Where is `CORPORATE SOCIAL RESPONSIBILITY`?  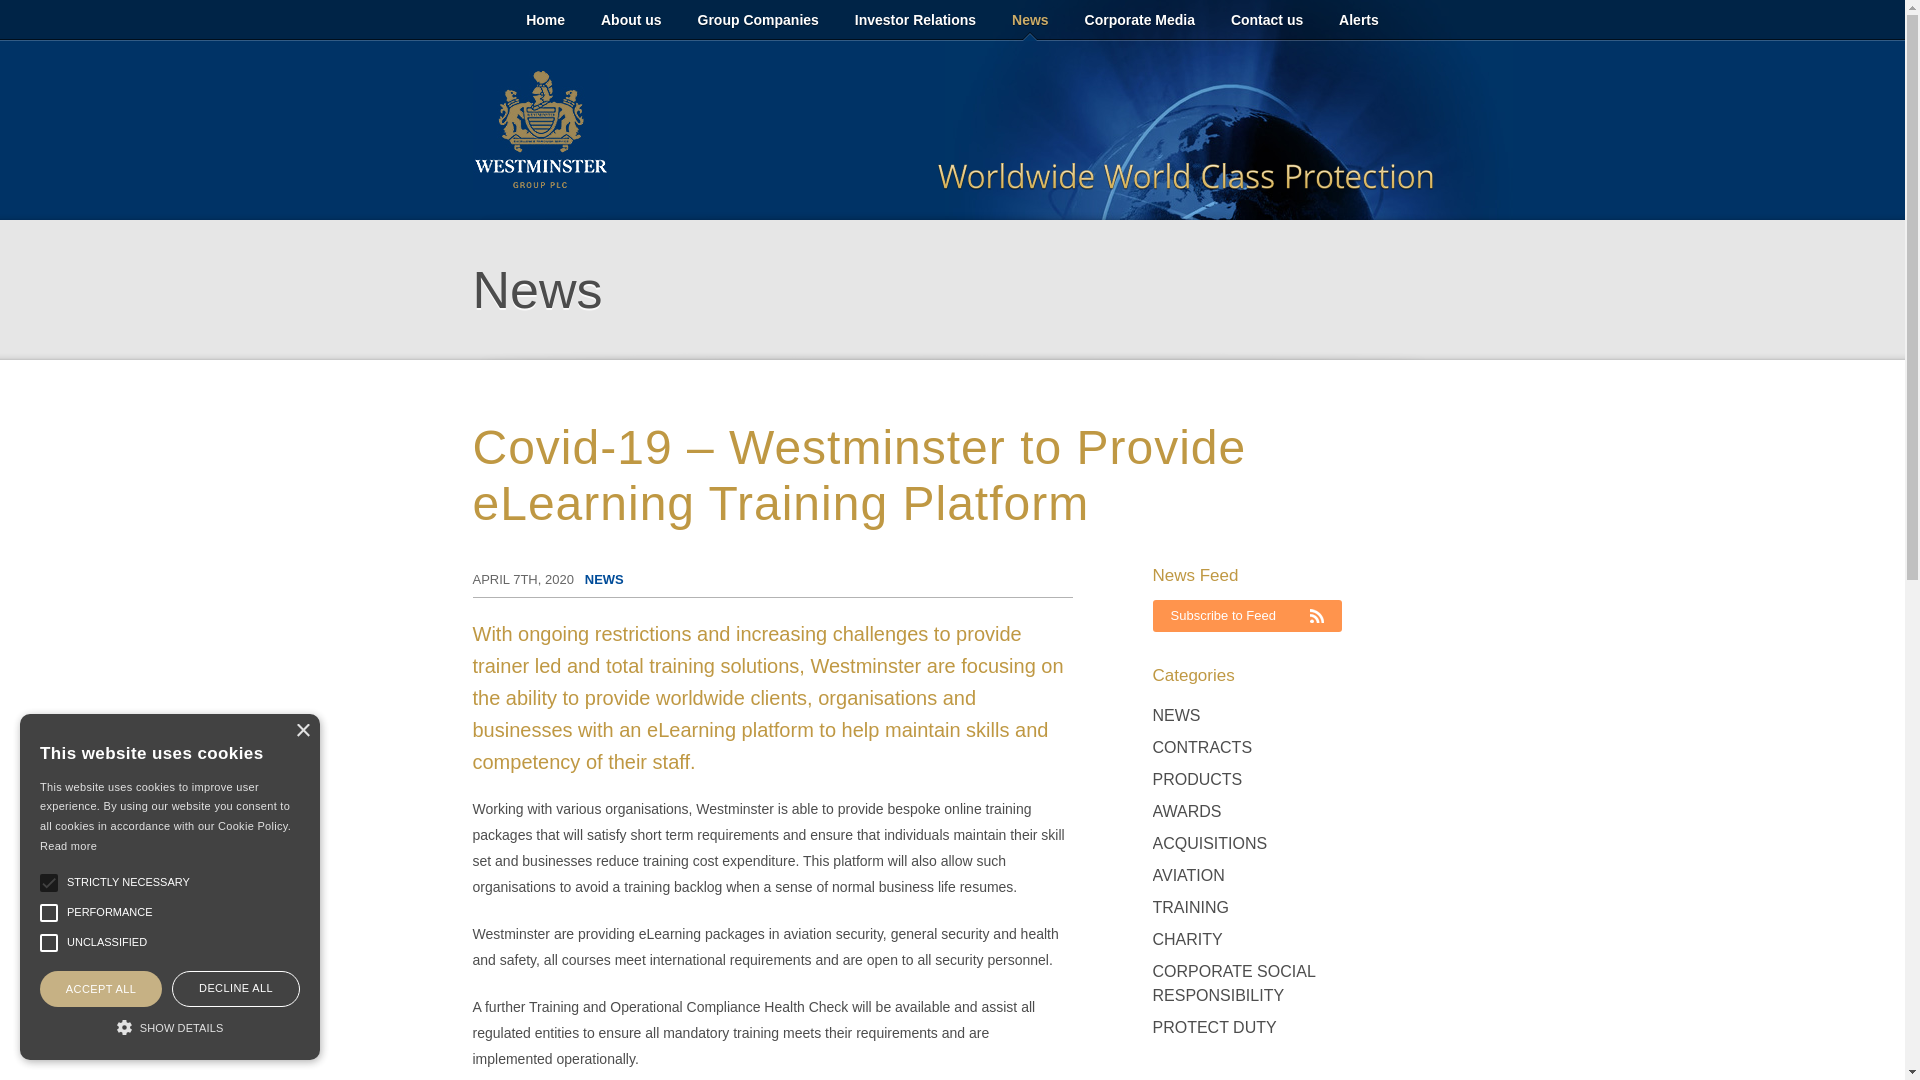 CORPORATE SOCIAL RESPONSIBILITY is located at coordinates (1292, 983).